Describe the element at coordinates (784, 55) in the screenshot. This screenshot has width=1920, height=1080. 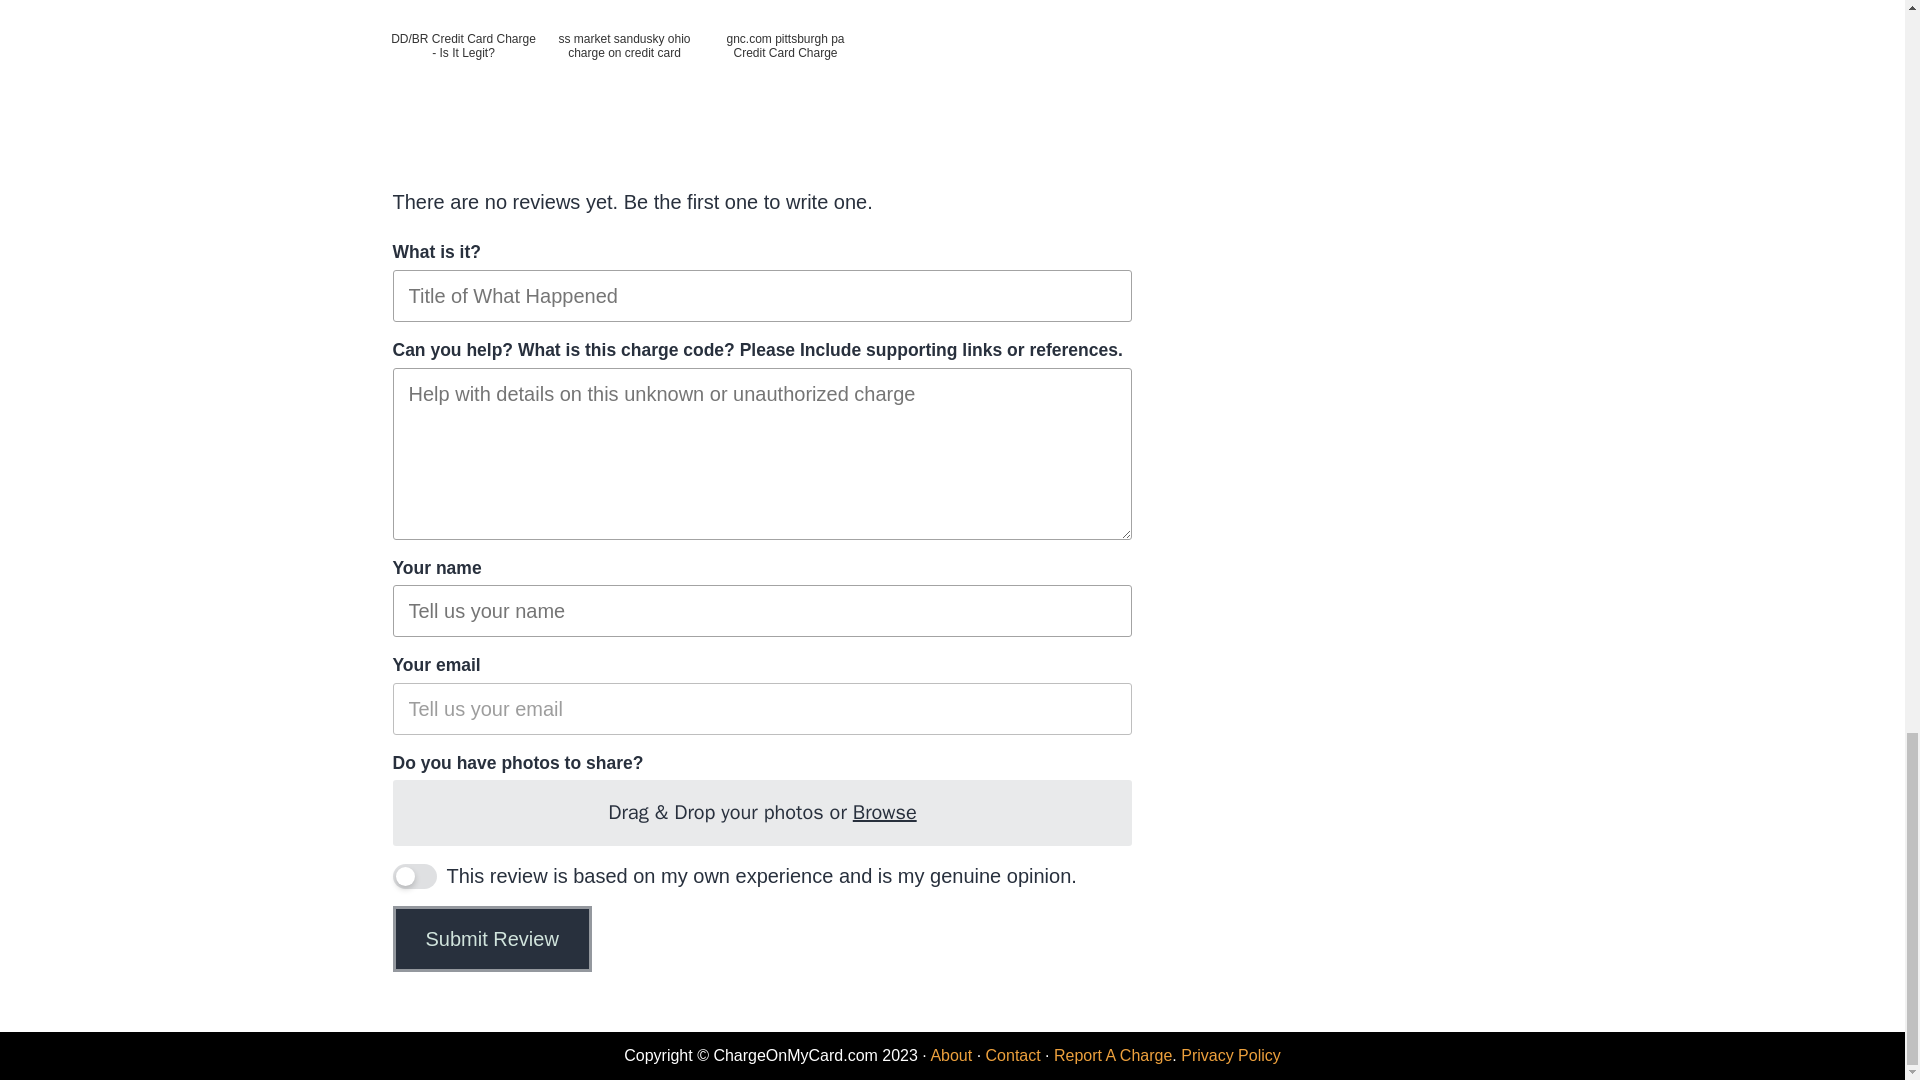
I see `gnc.com pittsburgh pa Credit Card Charge` at that location.